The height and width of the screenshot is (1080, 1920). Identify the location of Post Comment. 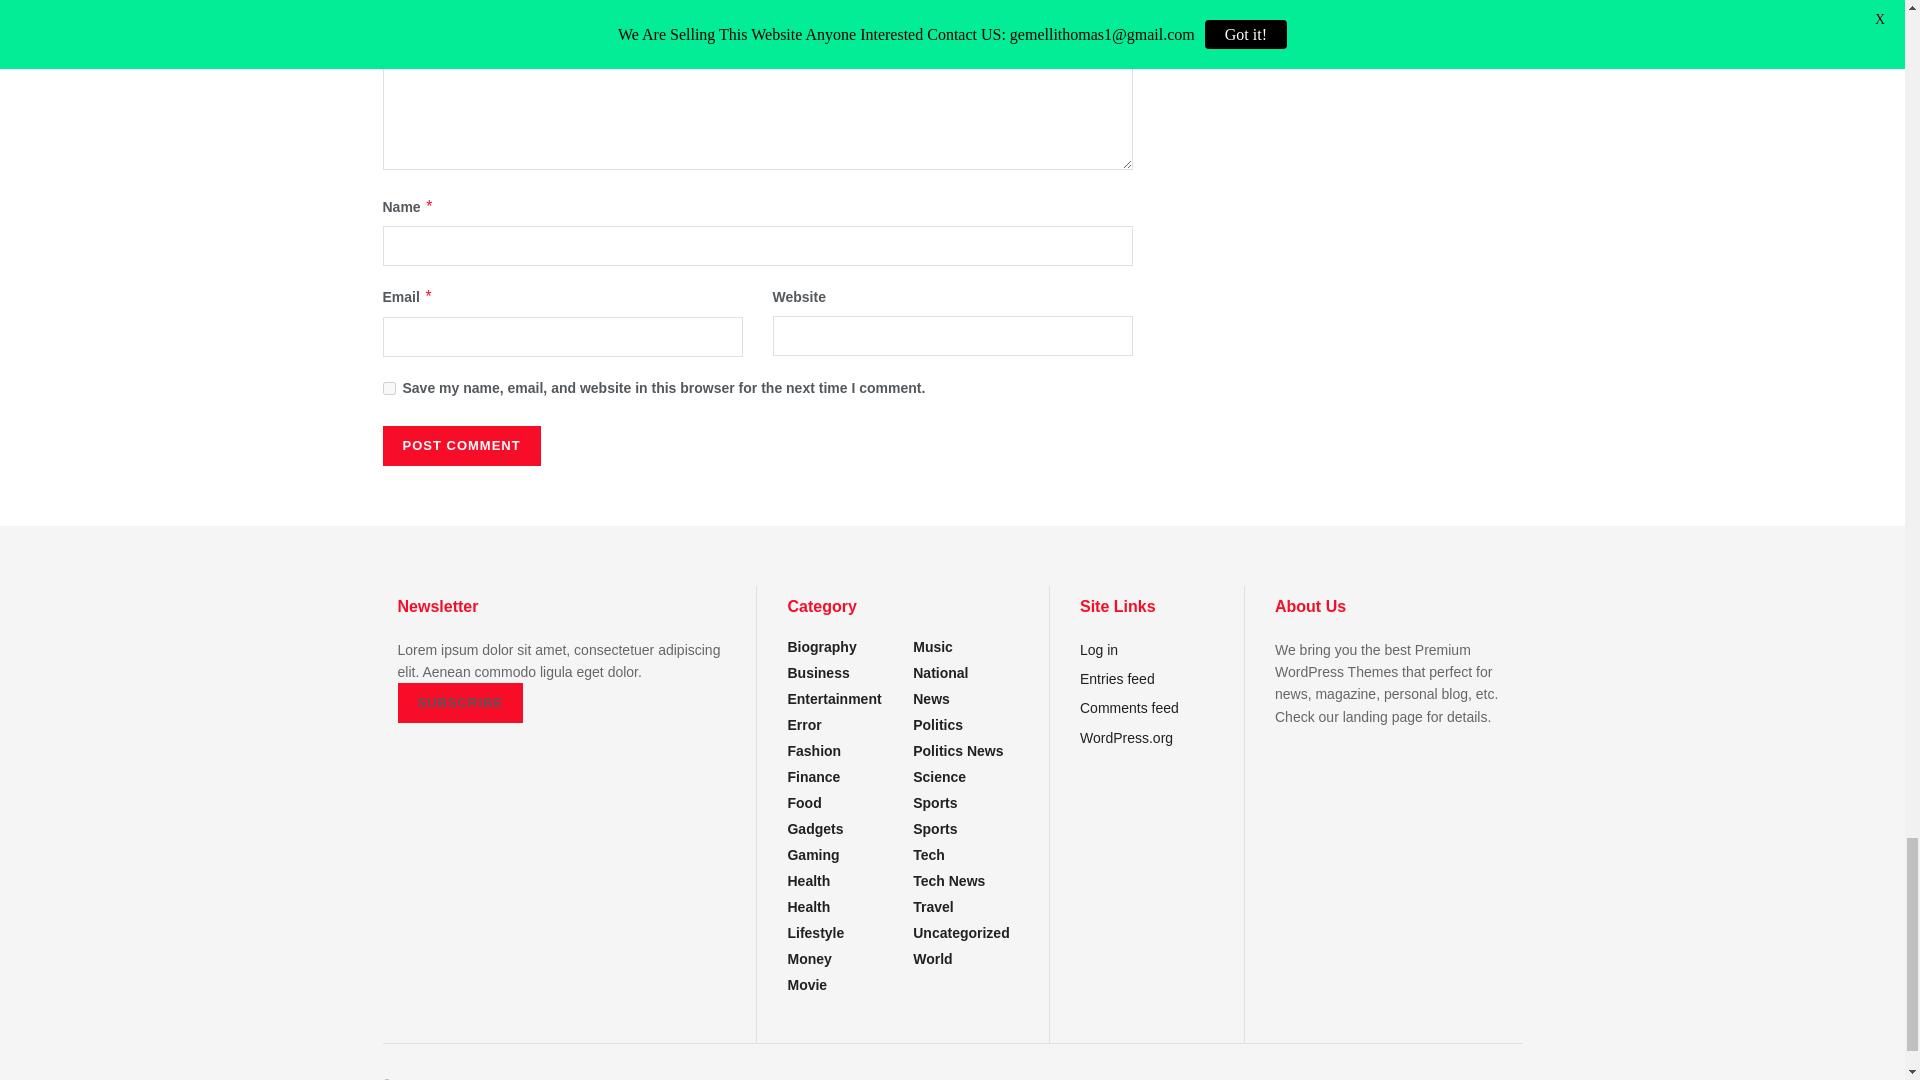
(460, 445).